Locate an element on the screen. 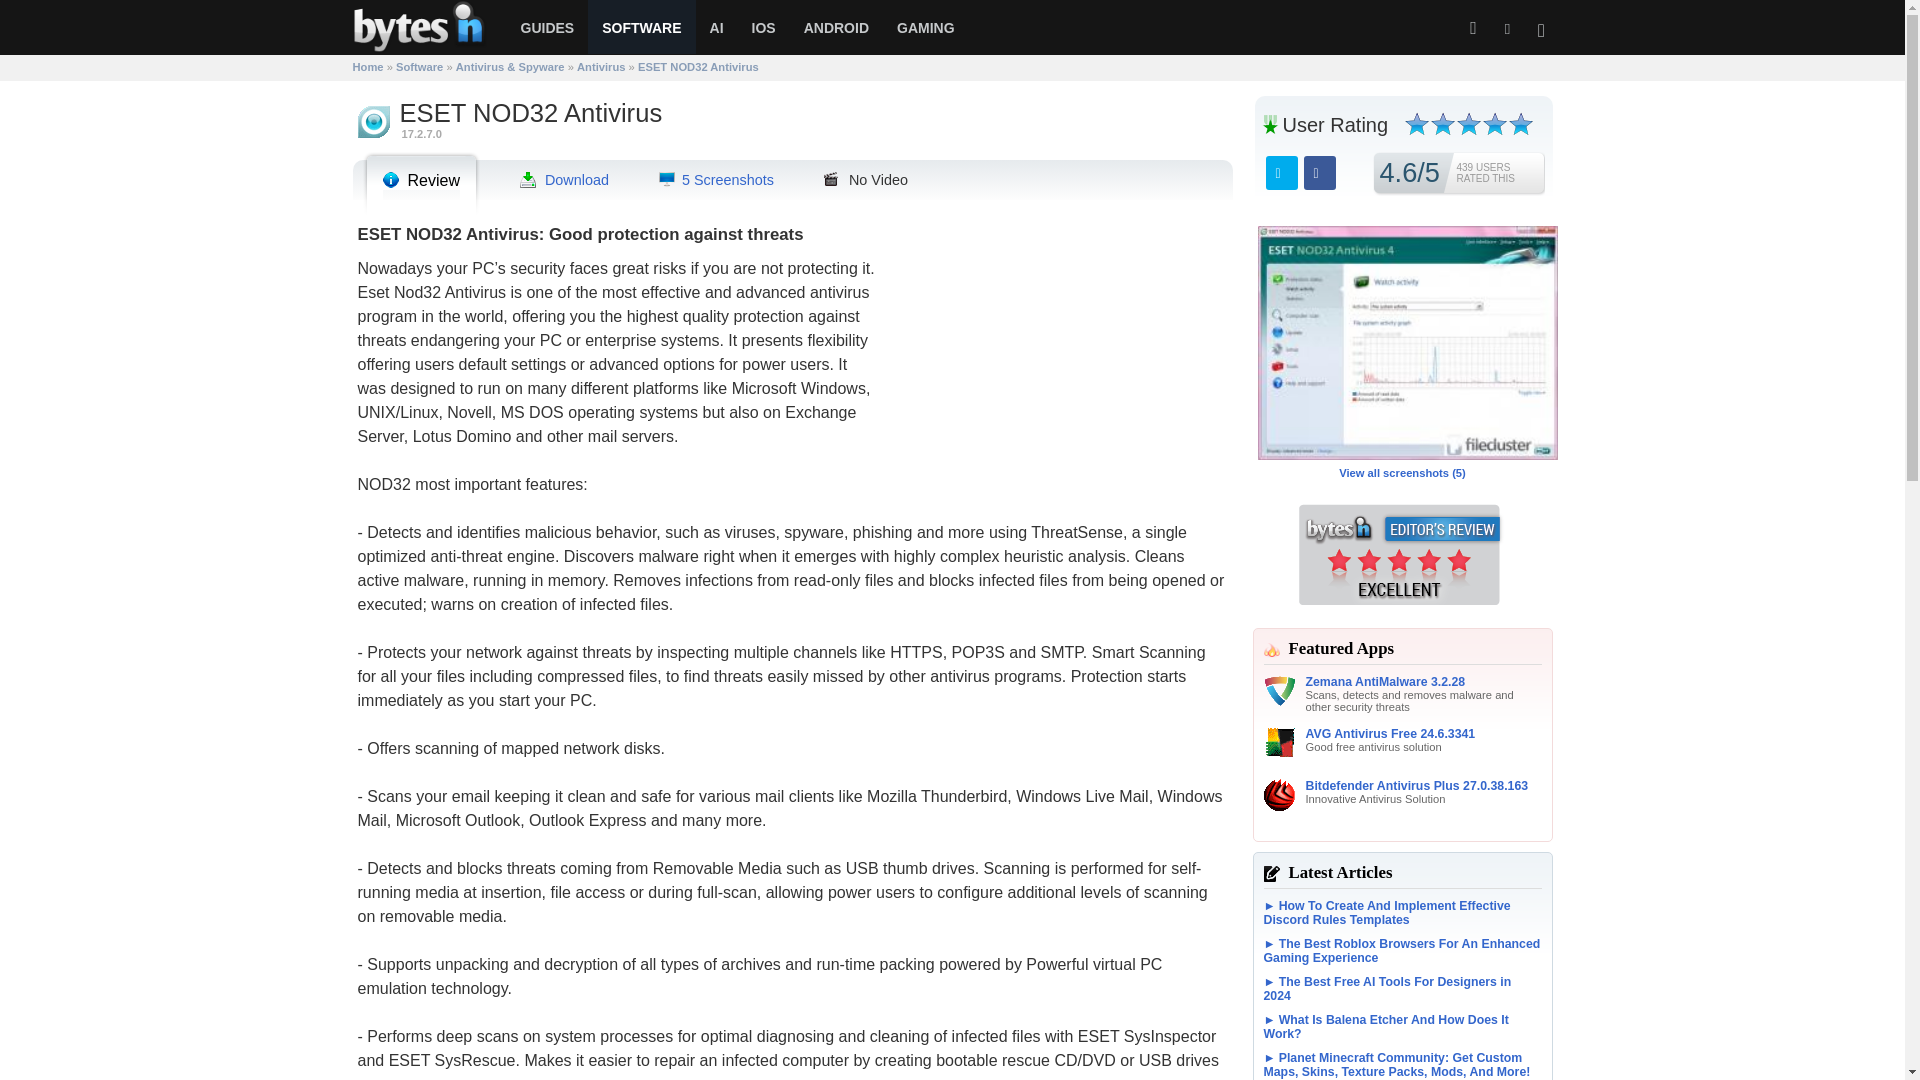 The height and width of the screenshot is (1080, 1920). Zemana AntiMalware 3.2.28 is located at coordinates (1420, 682).